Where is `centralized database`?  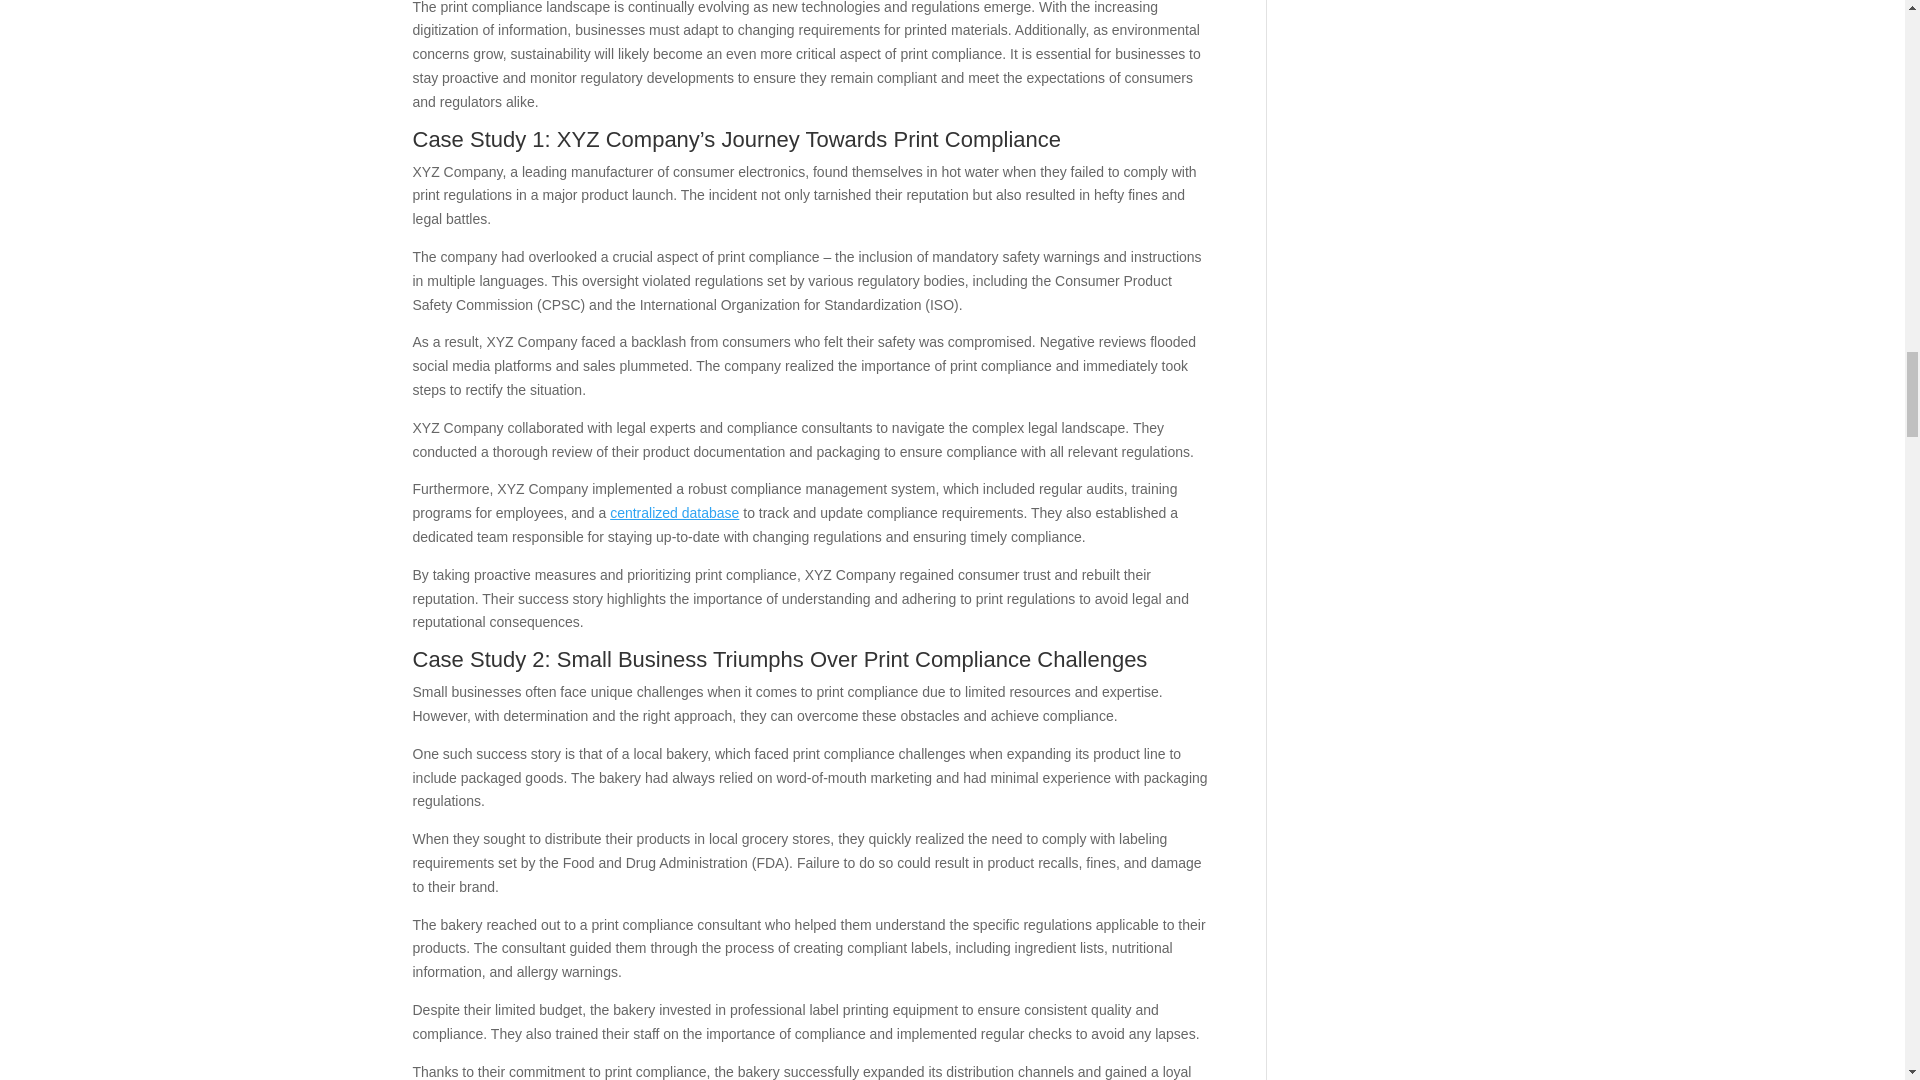
centralized database is located at coordinates (674, 512).